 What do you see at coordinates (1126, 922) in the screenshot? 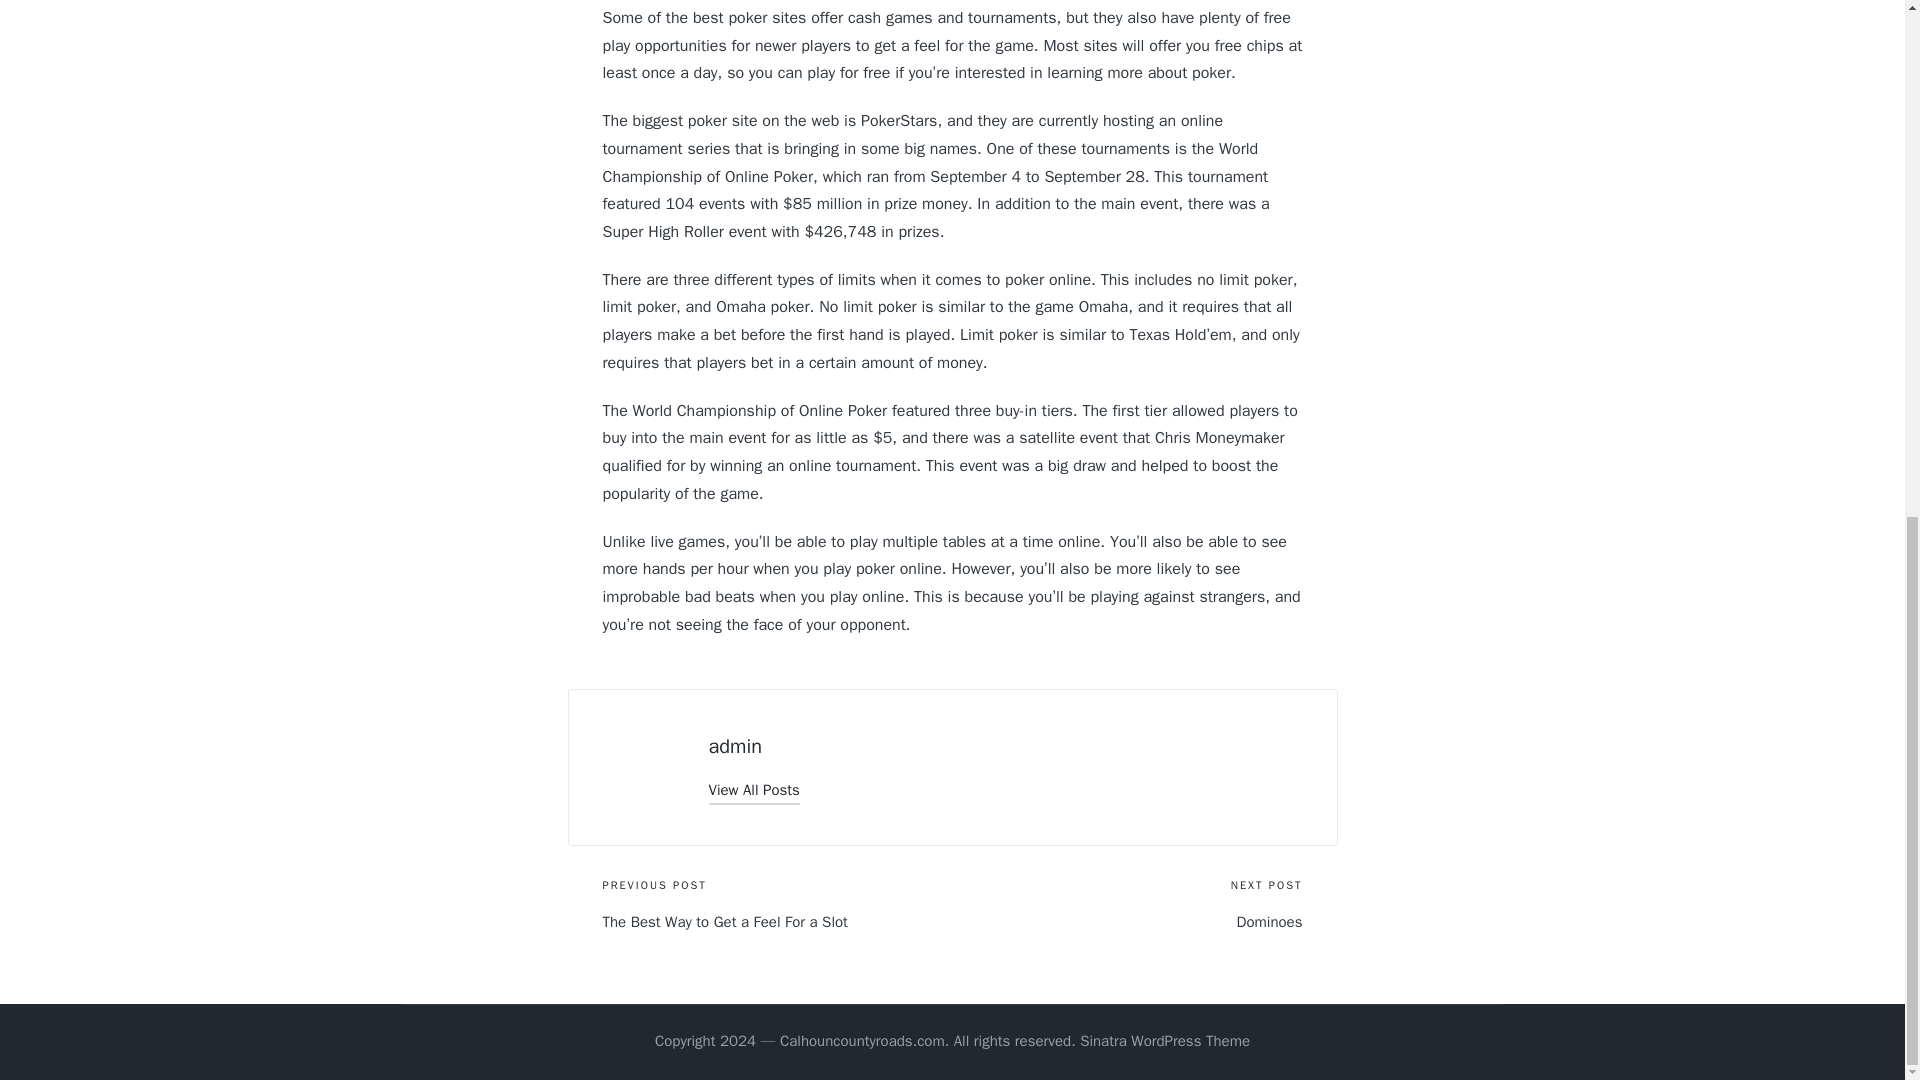
I see `Dominoes` at bounding box center [1126, 922].